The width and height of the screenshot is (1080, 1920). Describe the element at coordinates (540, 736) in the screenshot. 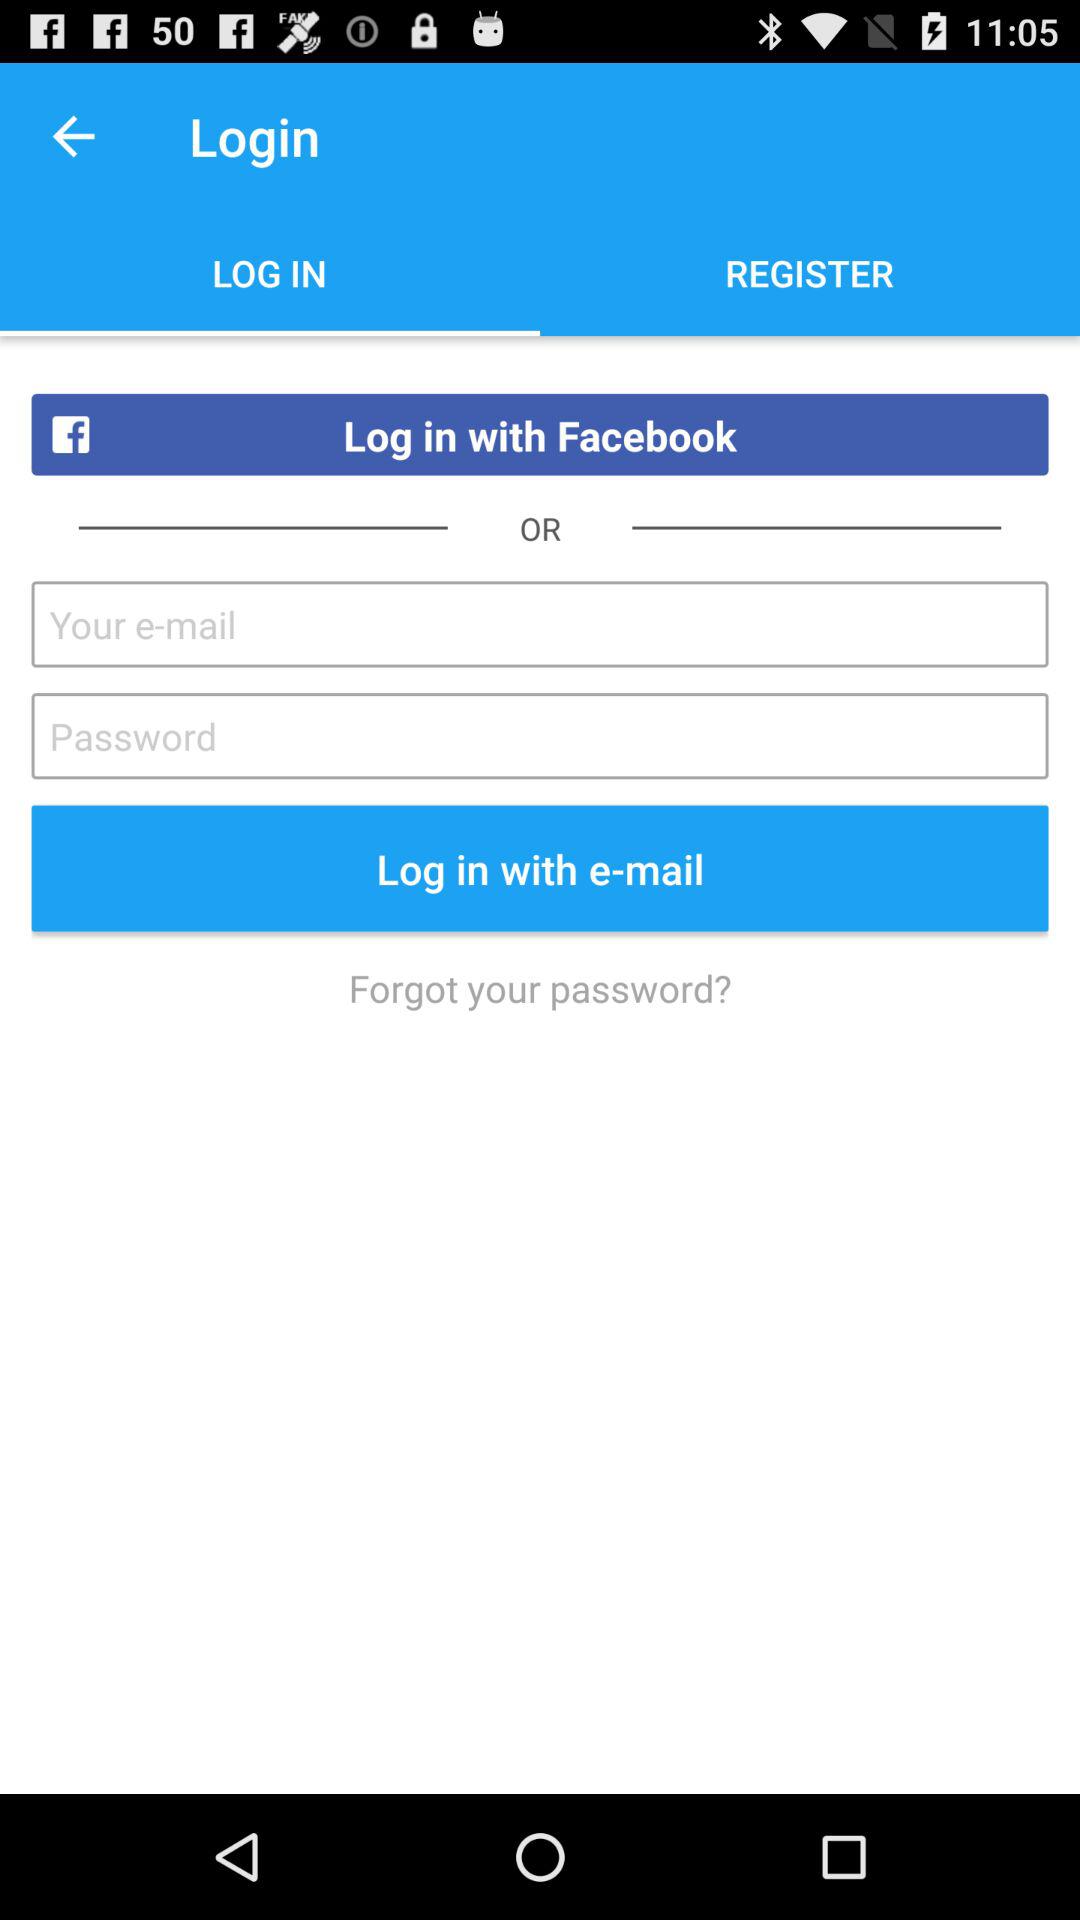

I see `enter password` at that location.